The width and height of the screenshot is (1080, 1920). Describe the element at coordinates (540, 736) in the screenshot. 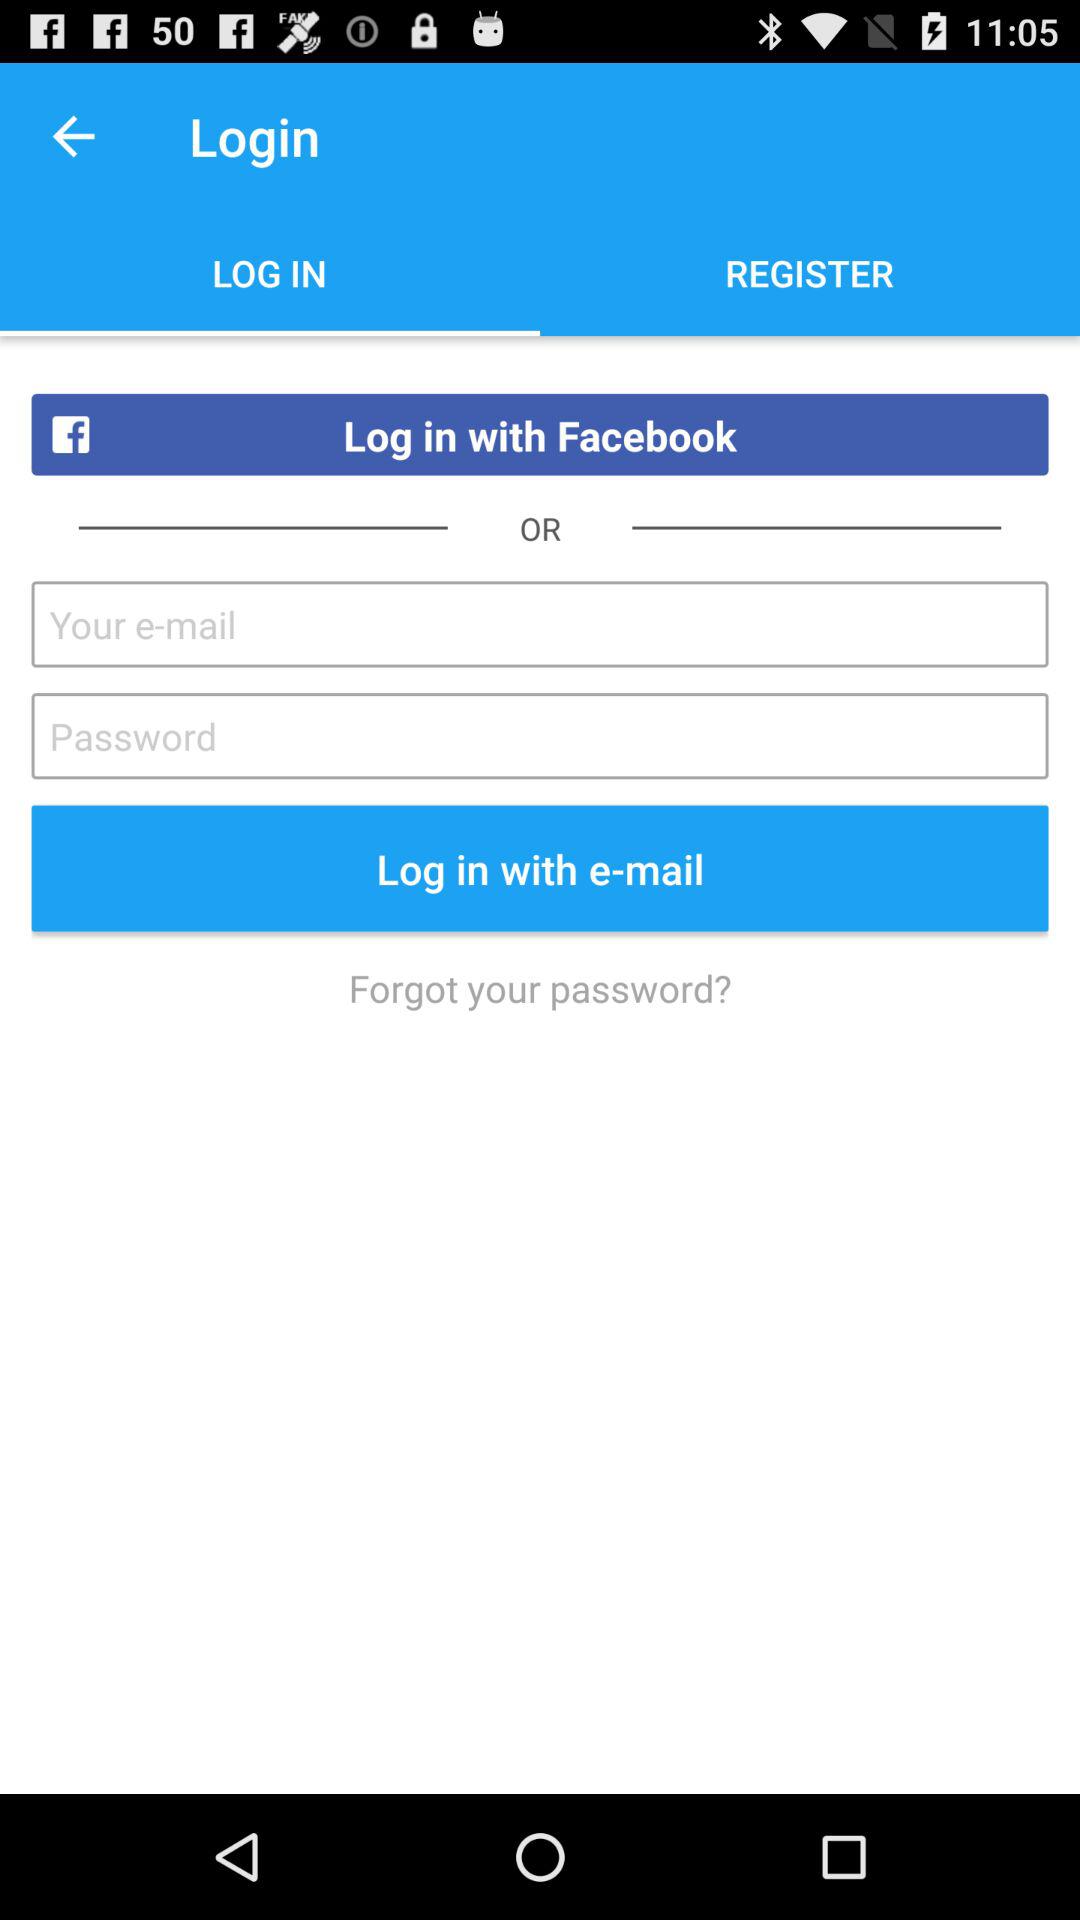

I see `enter password` at that location.